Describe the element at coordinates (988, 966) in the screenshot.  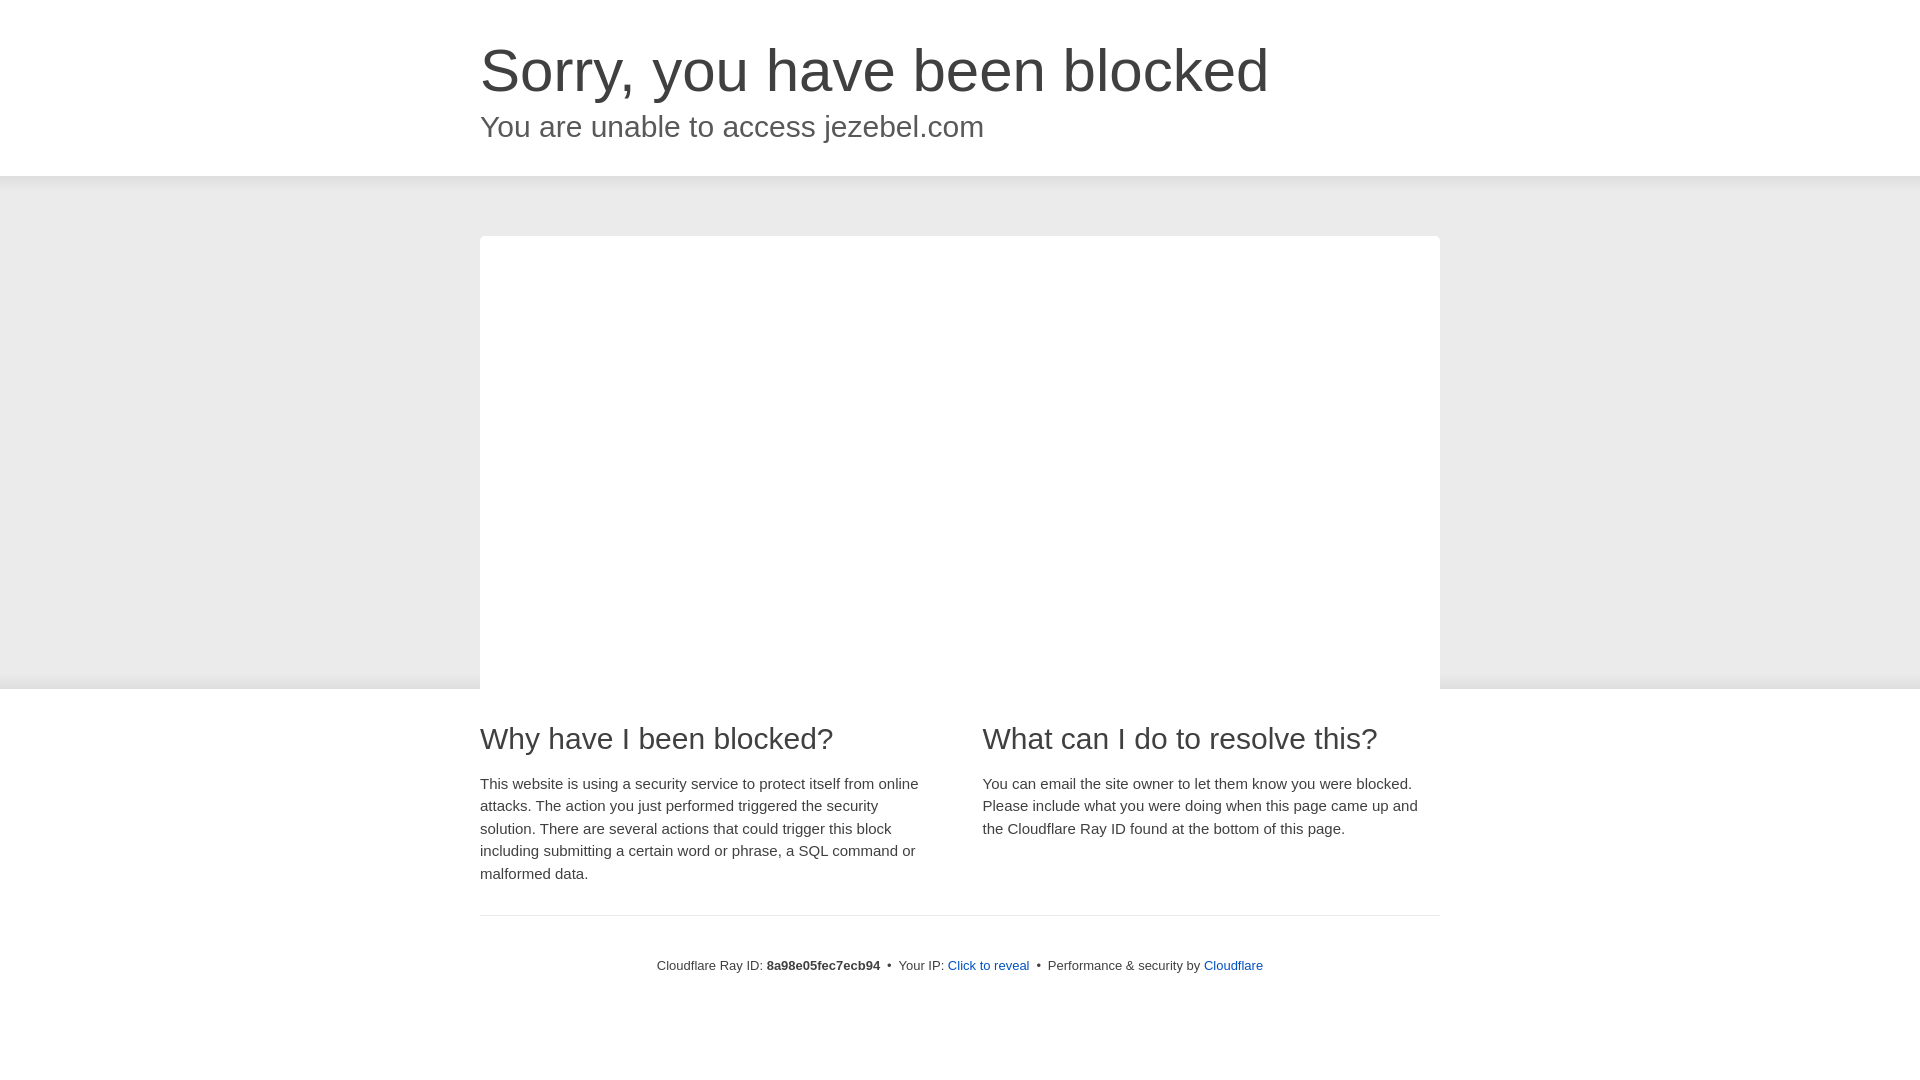
I see `Click to reveal` at that location.